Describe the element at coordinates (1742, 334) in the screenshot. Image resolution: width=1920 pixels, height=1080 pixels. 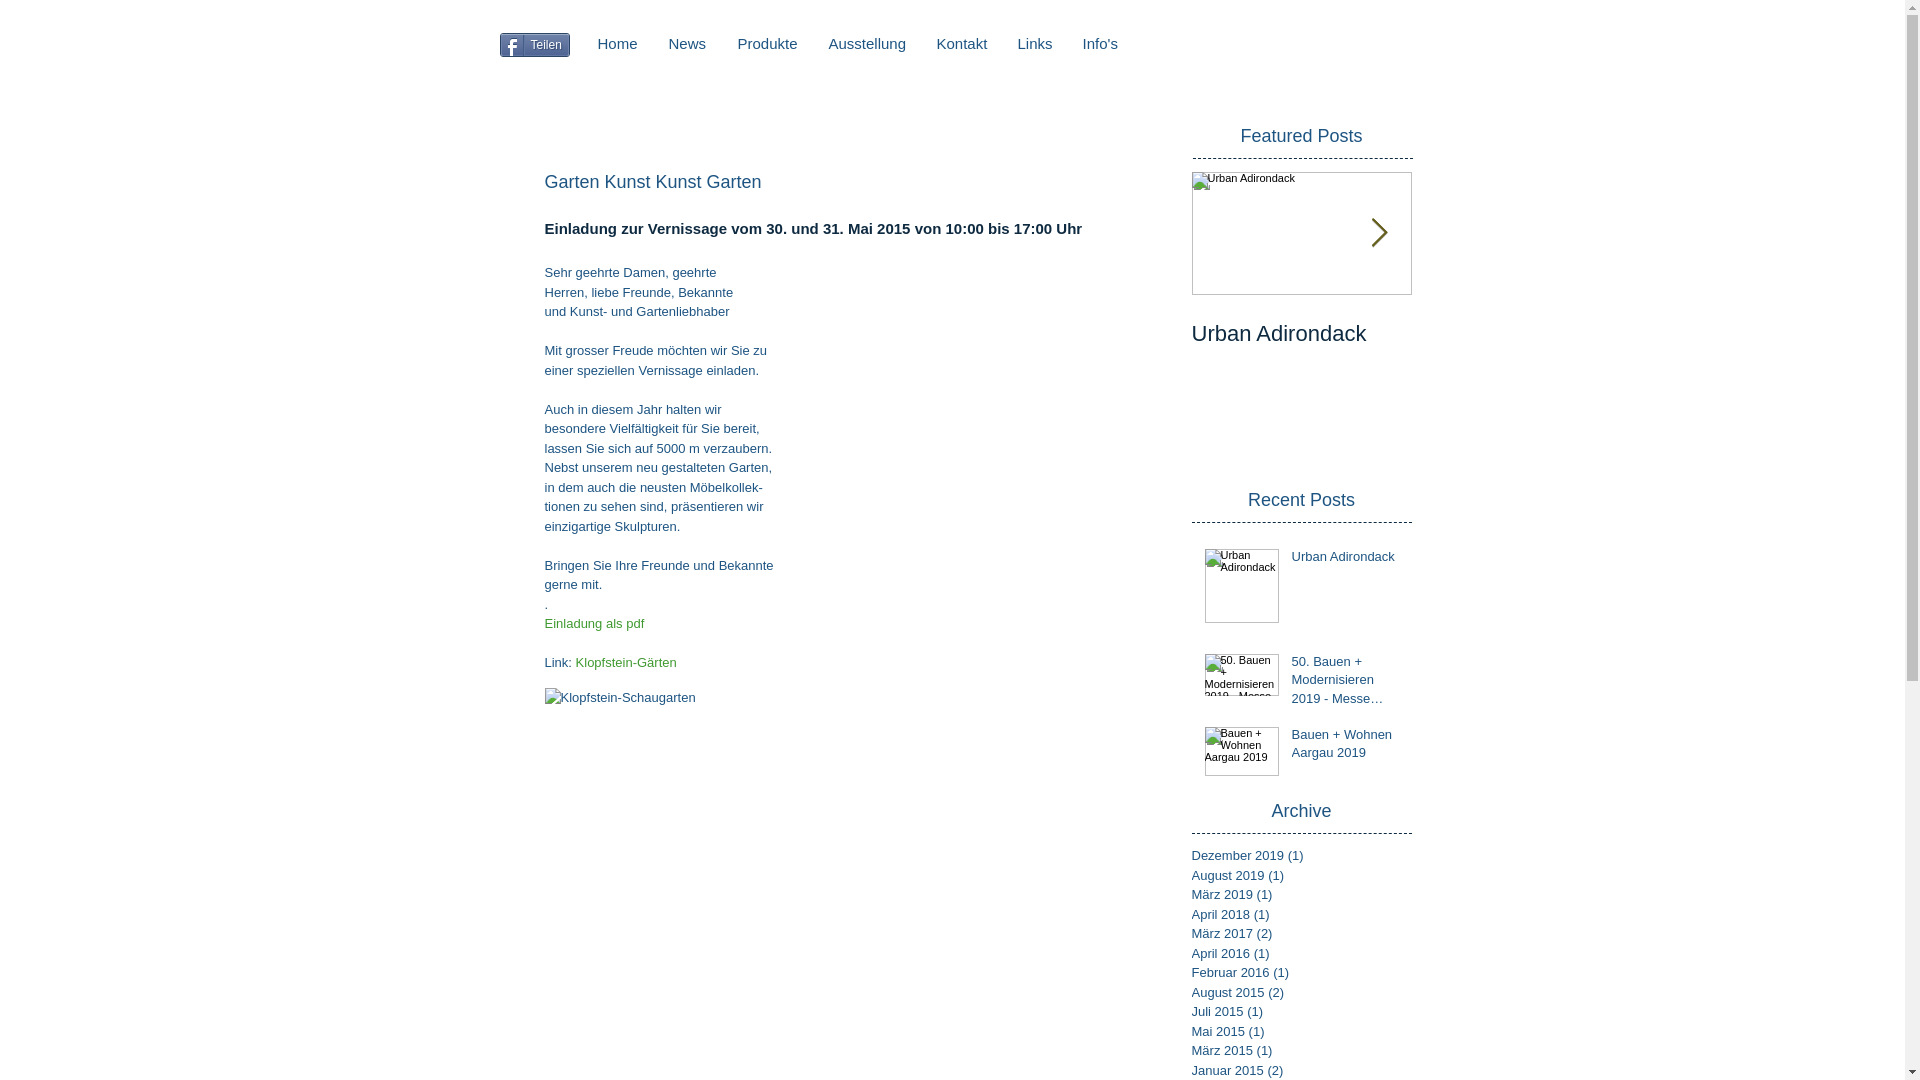
I see `WOHGA ZUG 2016` at that location.